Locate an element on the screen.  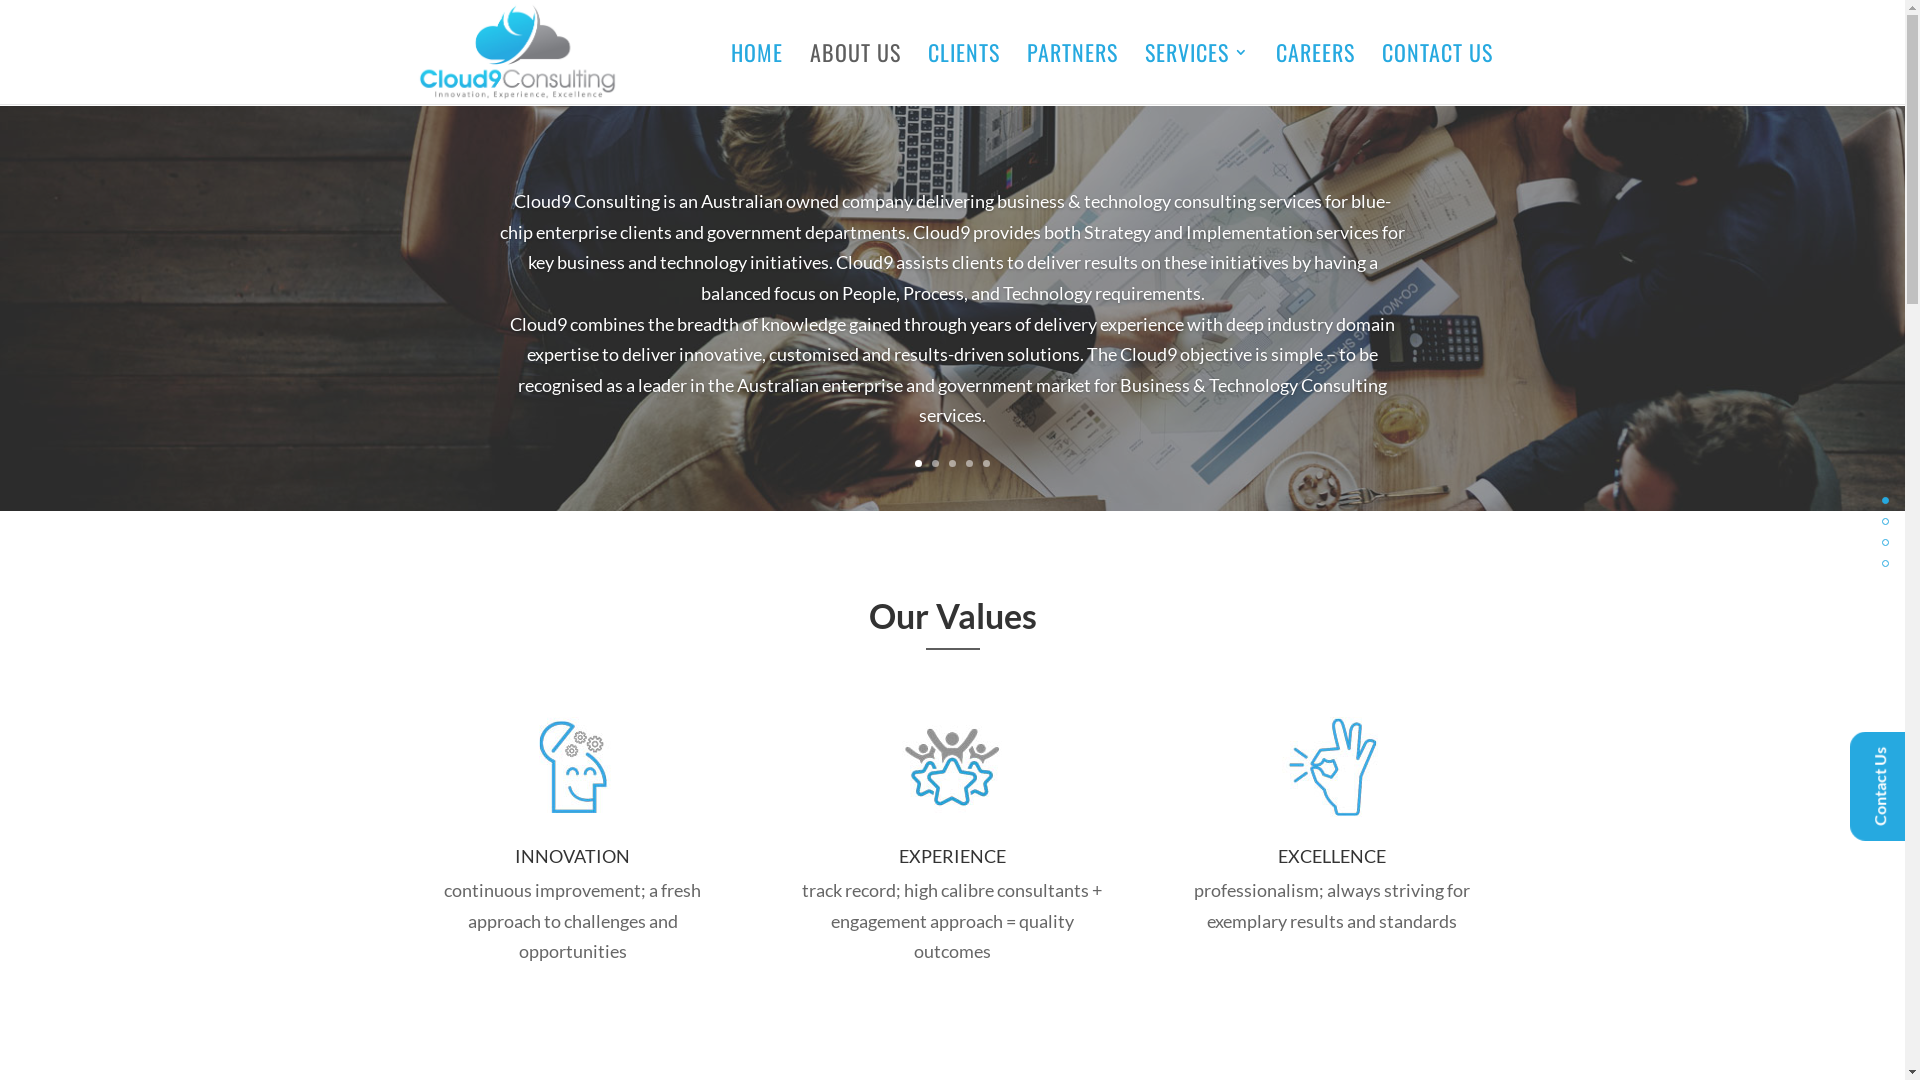
5 is located at coordinates (986, 464).